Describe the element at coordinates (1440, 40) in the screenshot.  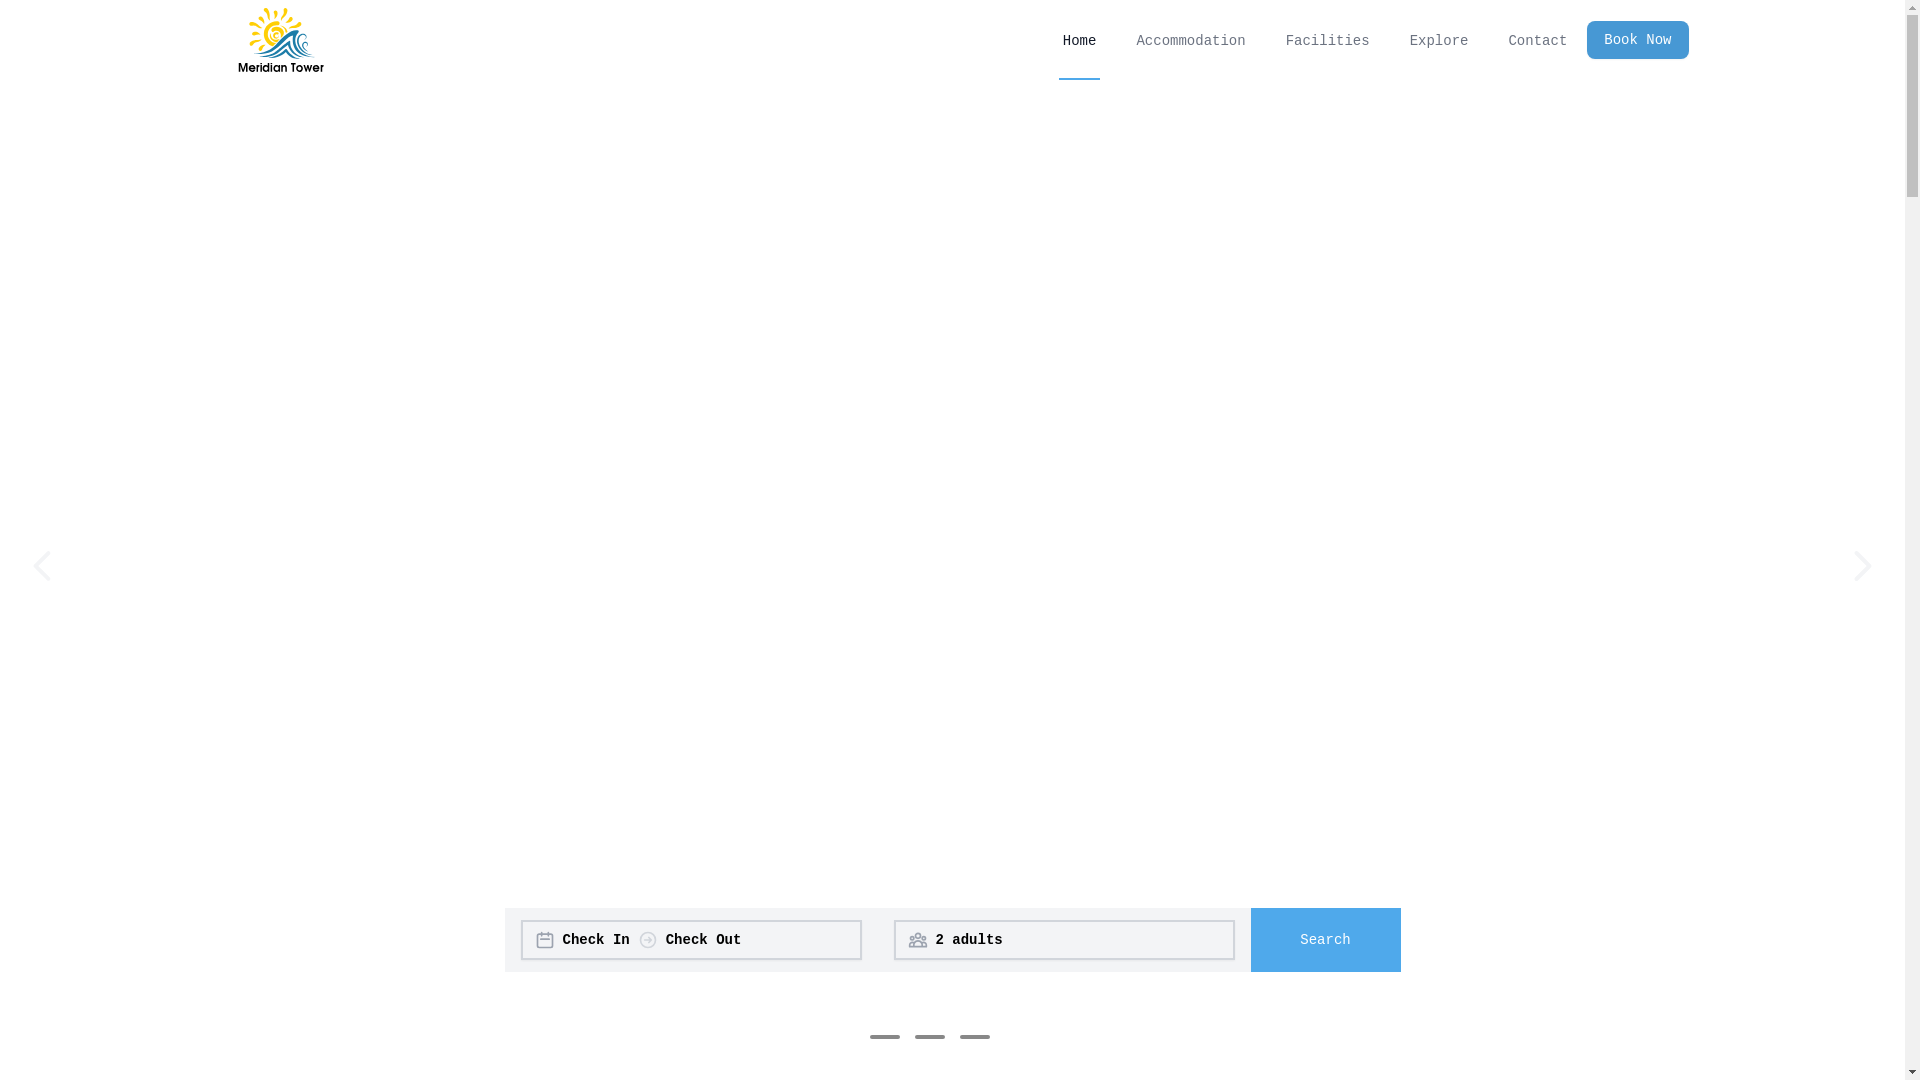
I see `Explore` at that location.